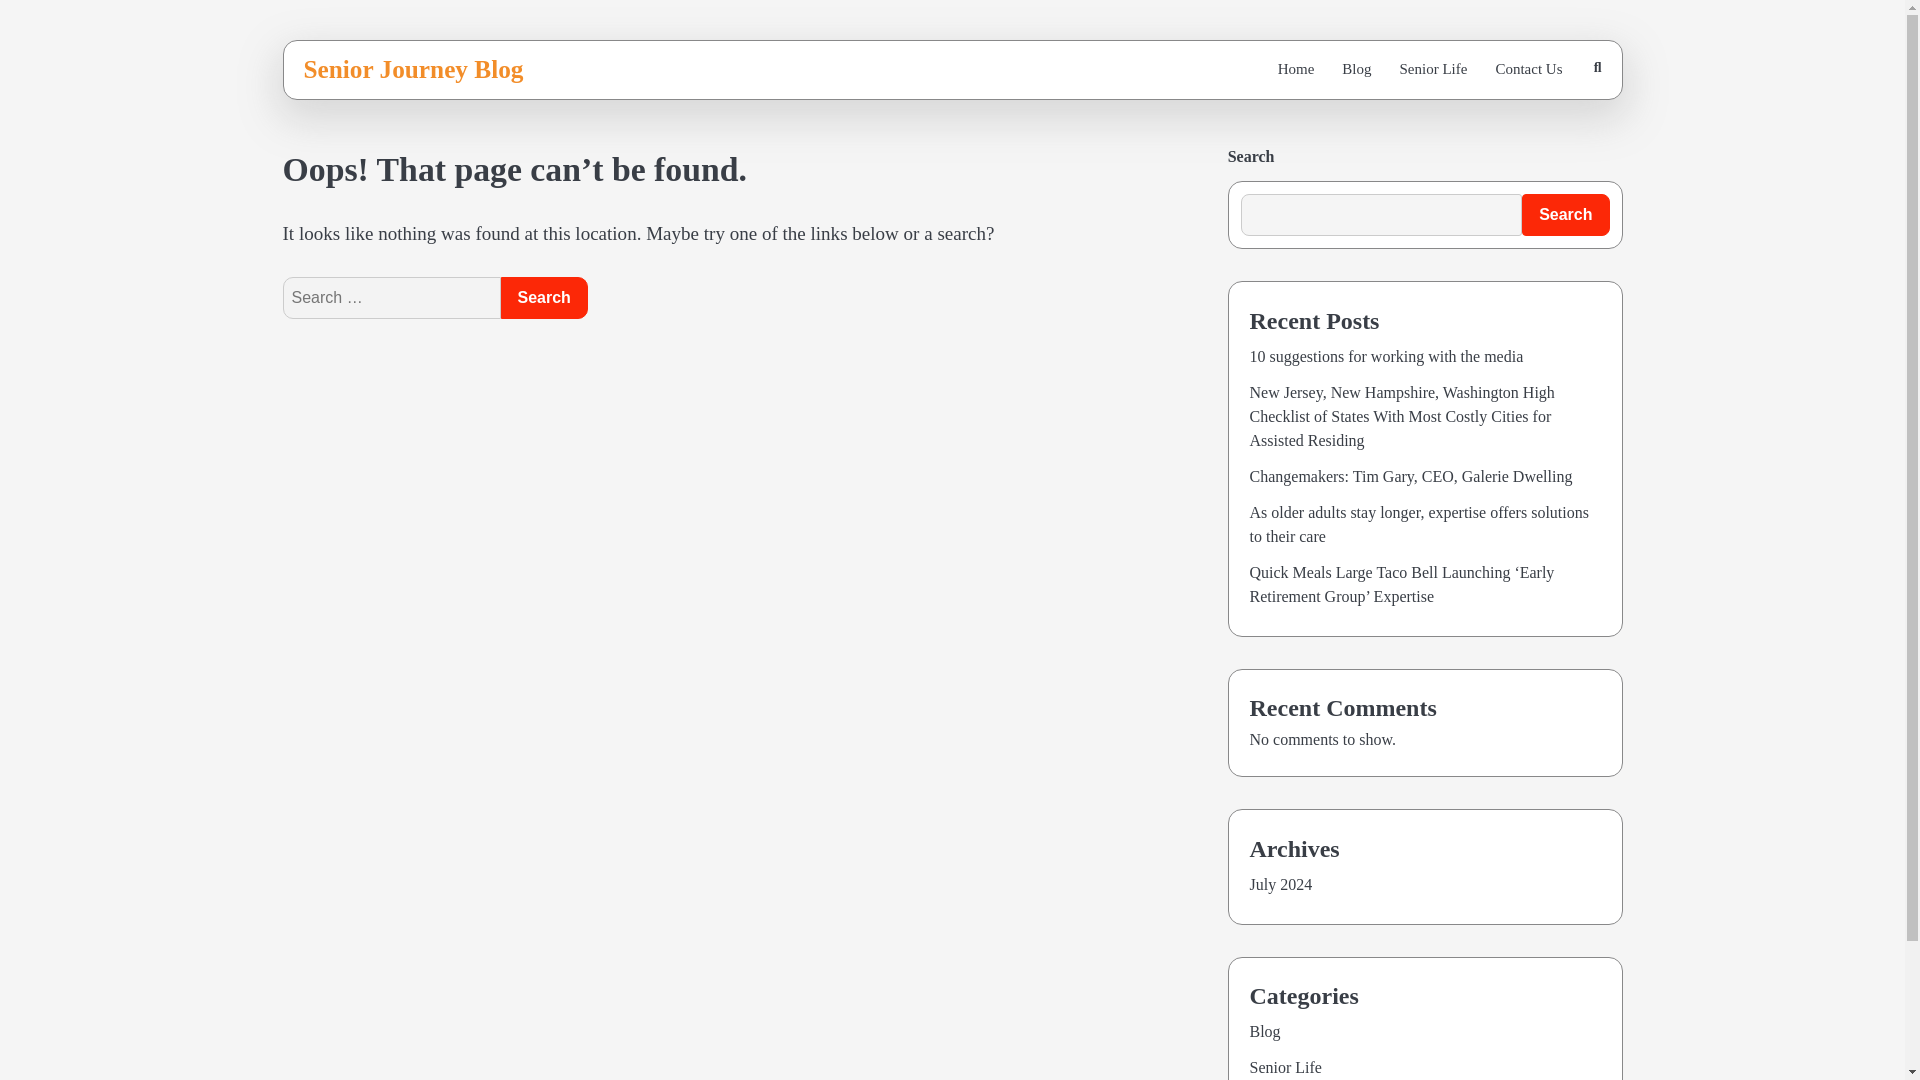  What do you see at coordinates (1410, 476) in the screenshot?
I see `Changemakers: Tim Gary, CEO, Galerie Dwelling` at bounding box center [1410, 476].